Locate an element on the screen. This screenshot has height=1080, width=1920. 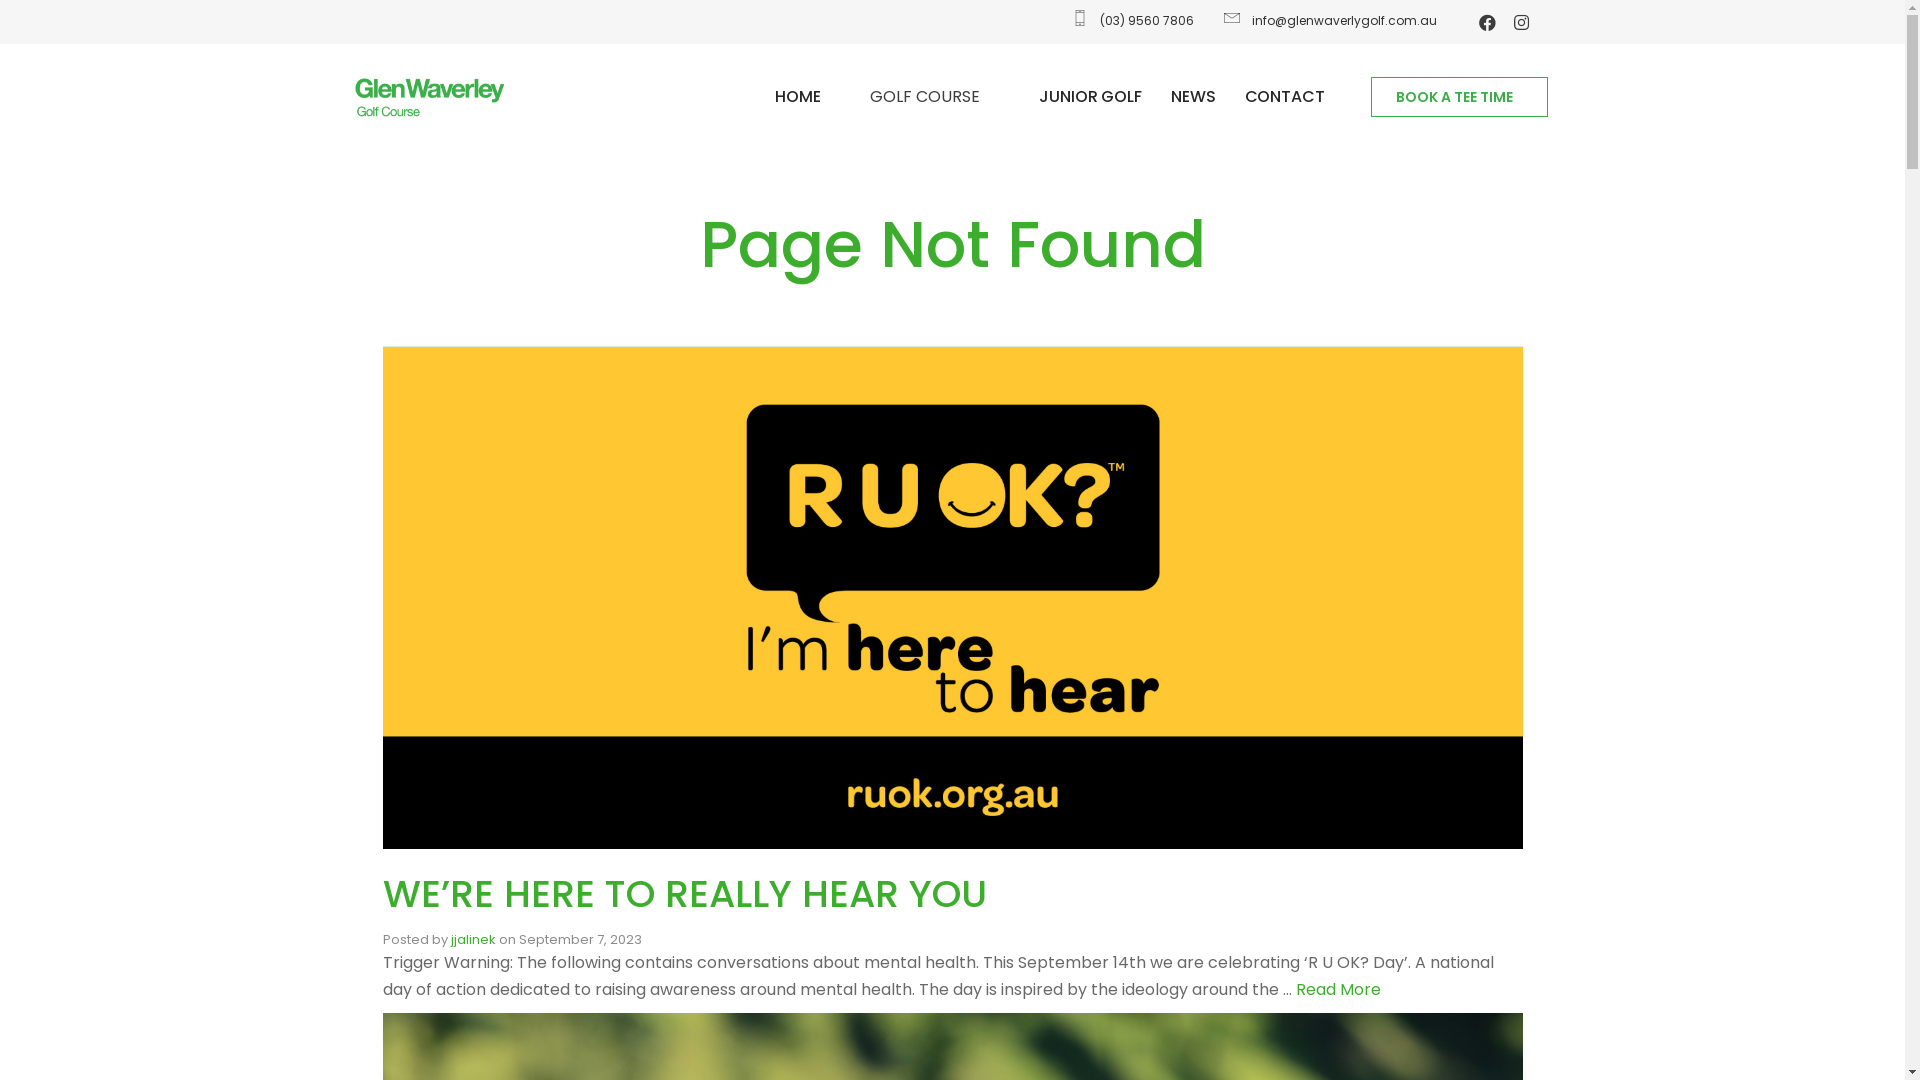
JUNIOR GOLF is located at coordinates (1090, 97).